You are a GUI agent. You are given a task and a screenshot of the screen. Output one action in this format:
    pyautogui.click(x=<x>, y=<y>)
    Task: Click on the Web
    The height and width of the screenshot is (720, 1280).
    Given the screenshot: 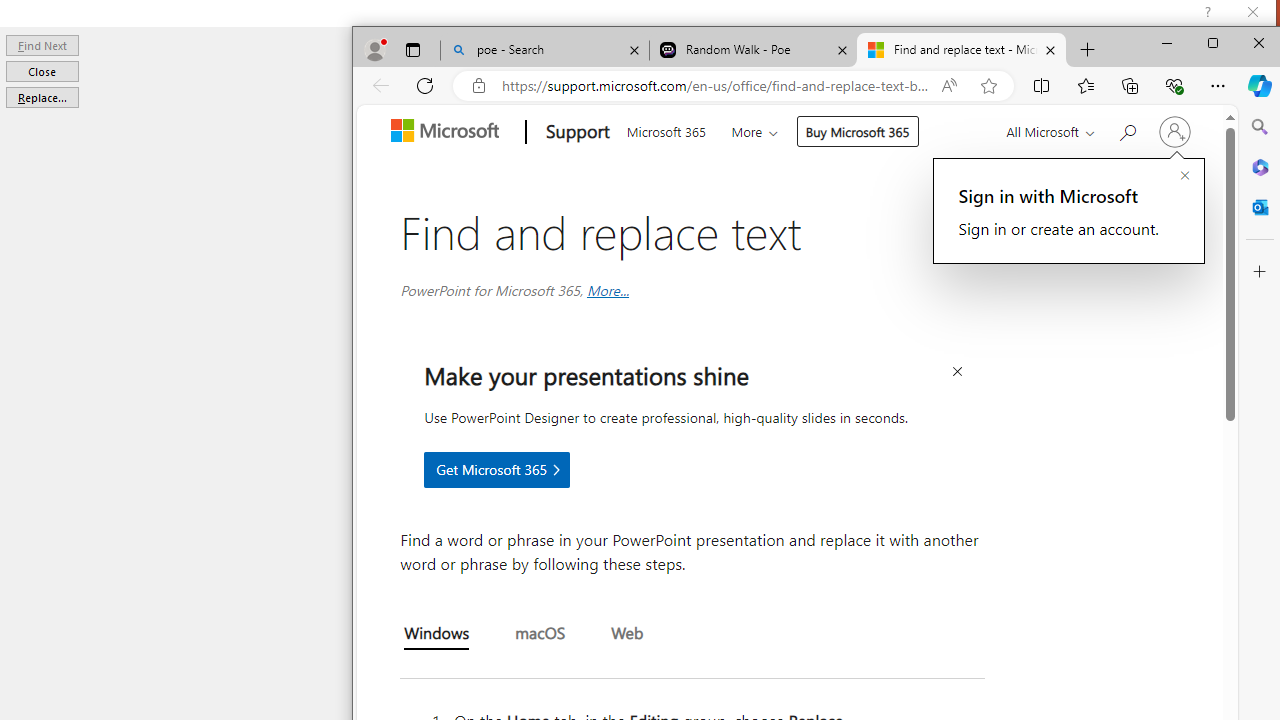 What is the action you would take?
    pyautogui.click(x=626, y=635)
    